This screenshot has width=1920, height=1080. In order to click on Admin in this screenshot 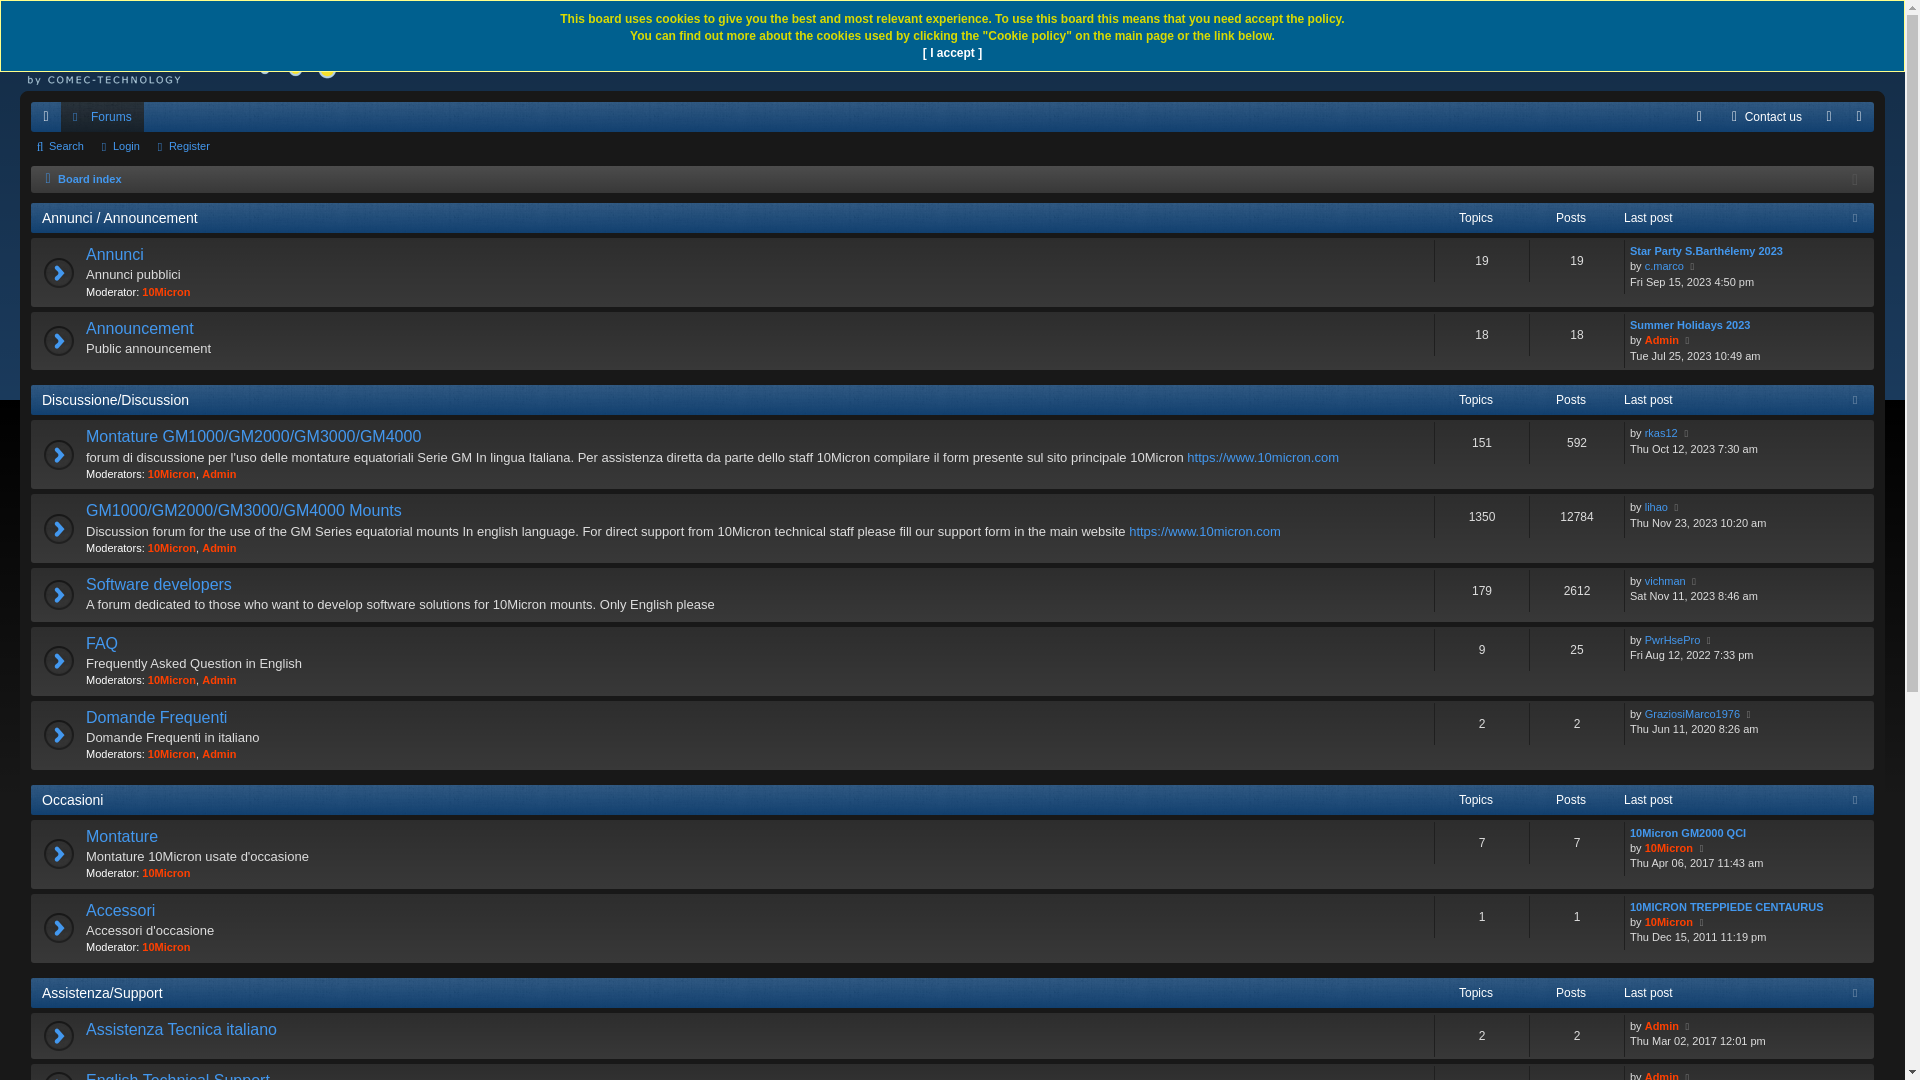, I will do `click(1662, 1026)`.